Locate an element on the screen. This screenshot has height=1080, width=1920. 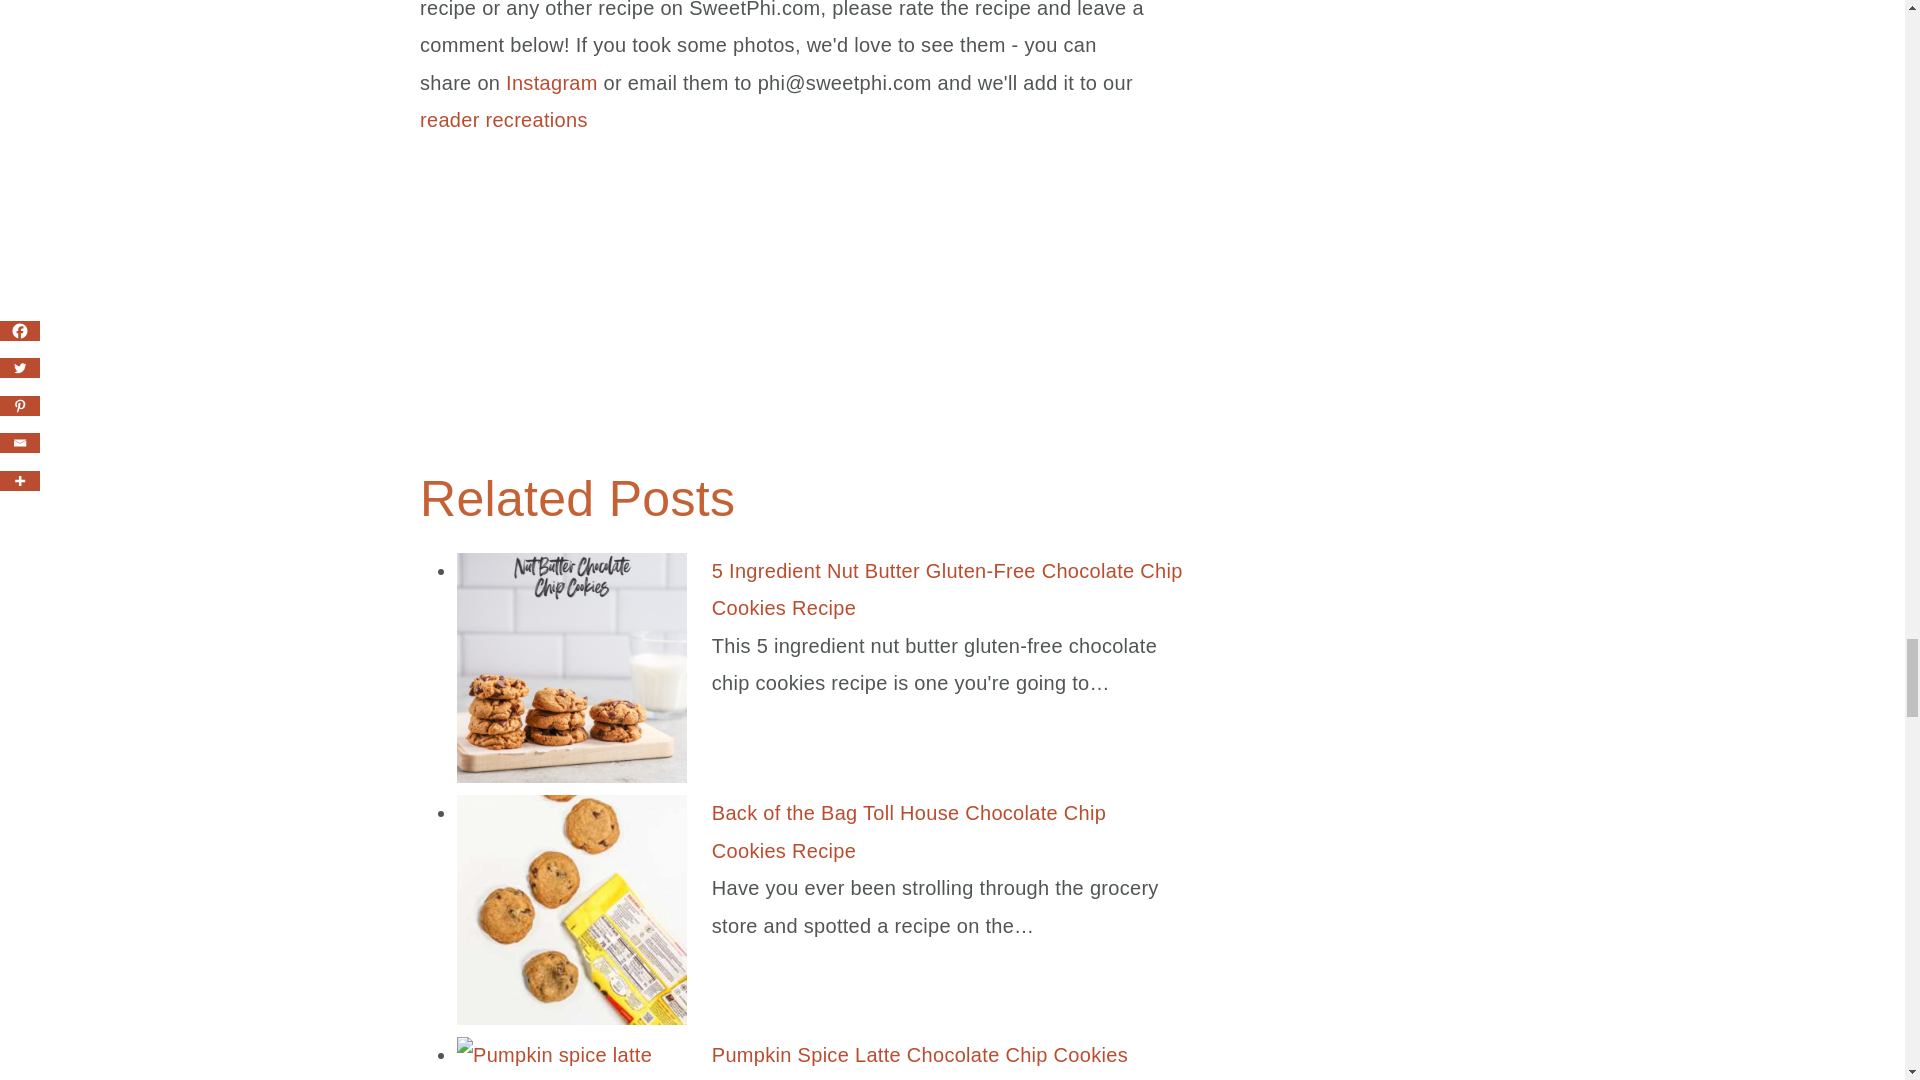
reader recreations is located at coordinates (504, 120).